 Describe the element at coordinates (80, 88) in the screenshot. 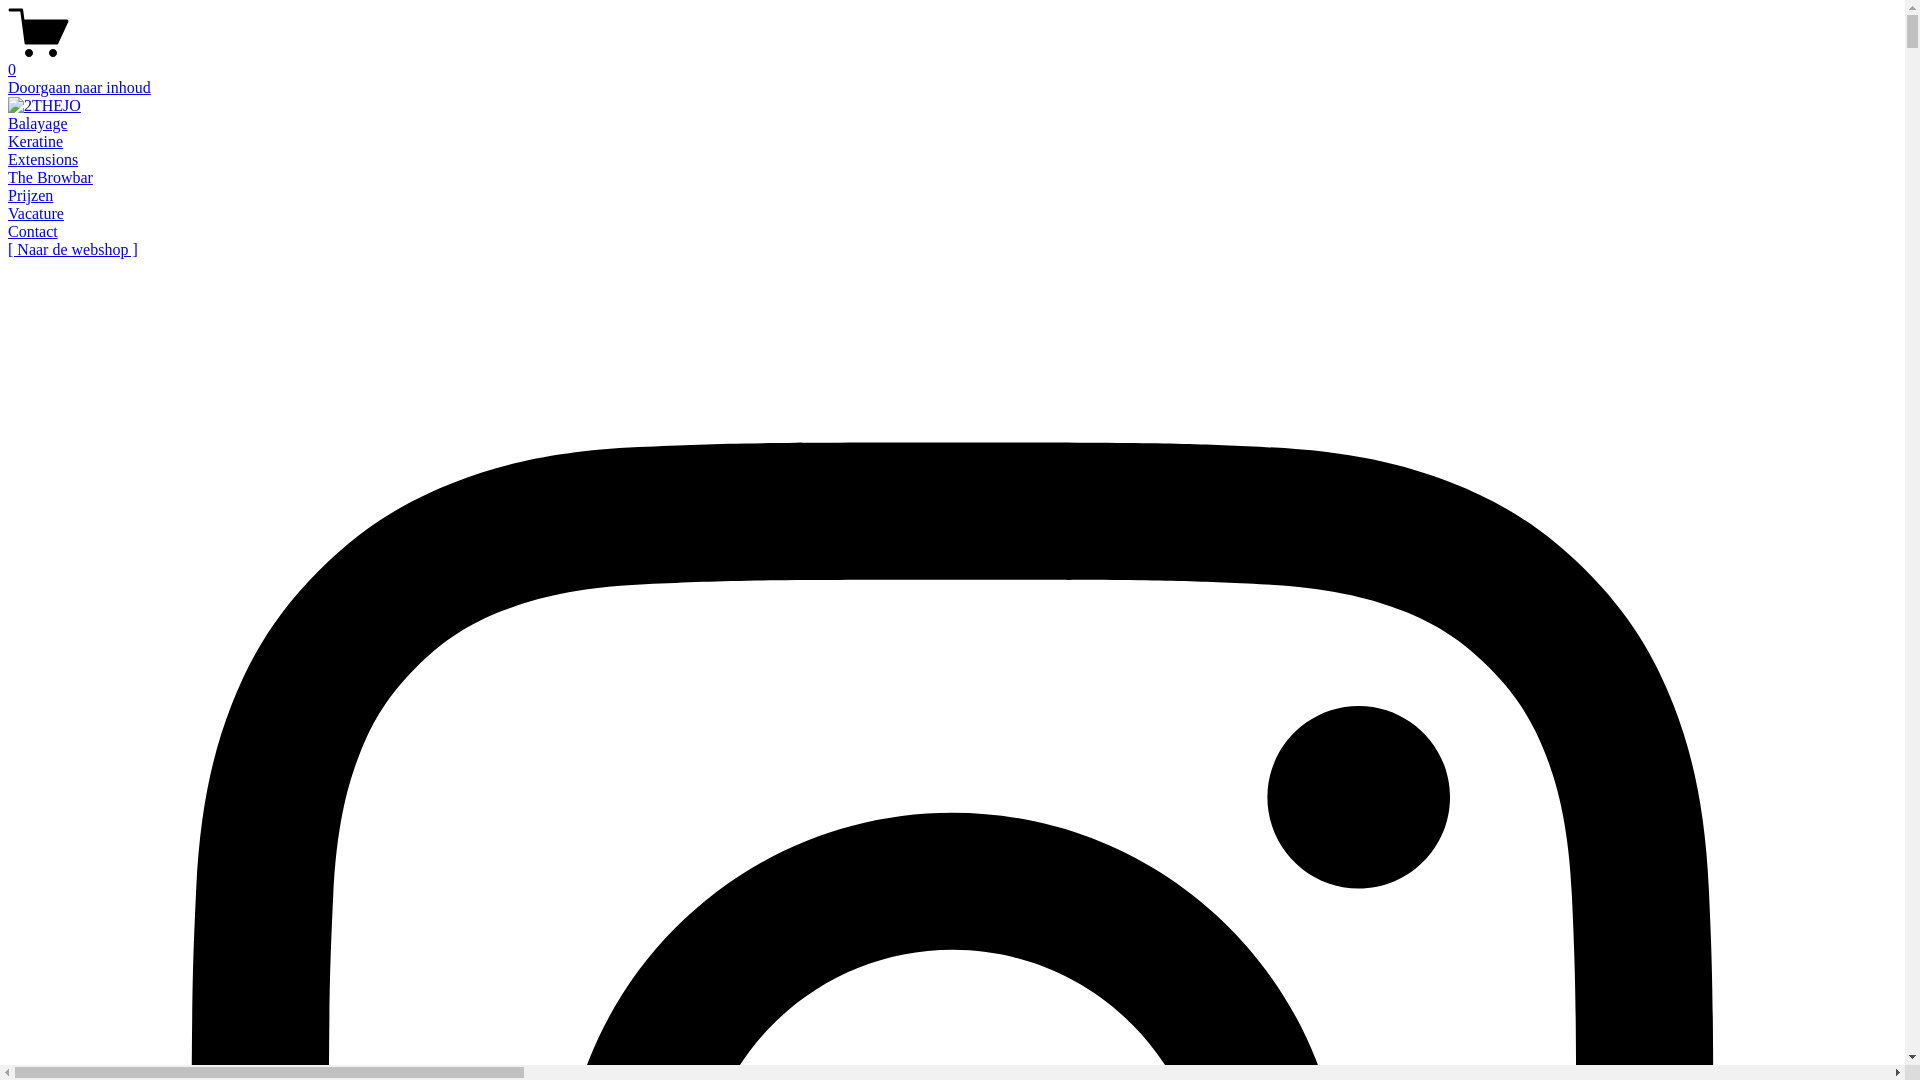

I see `Doorgaan naar inhoud` at that location.